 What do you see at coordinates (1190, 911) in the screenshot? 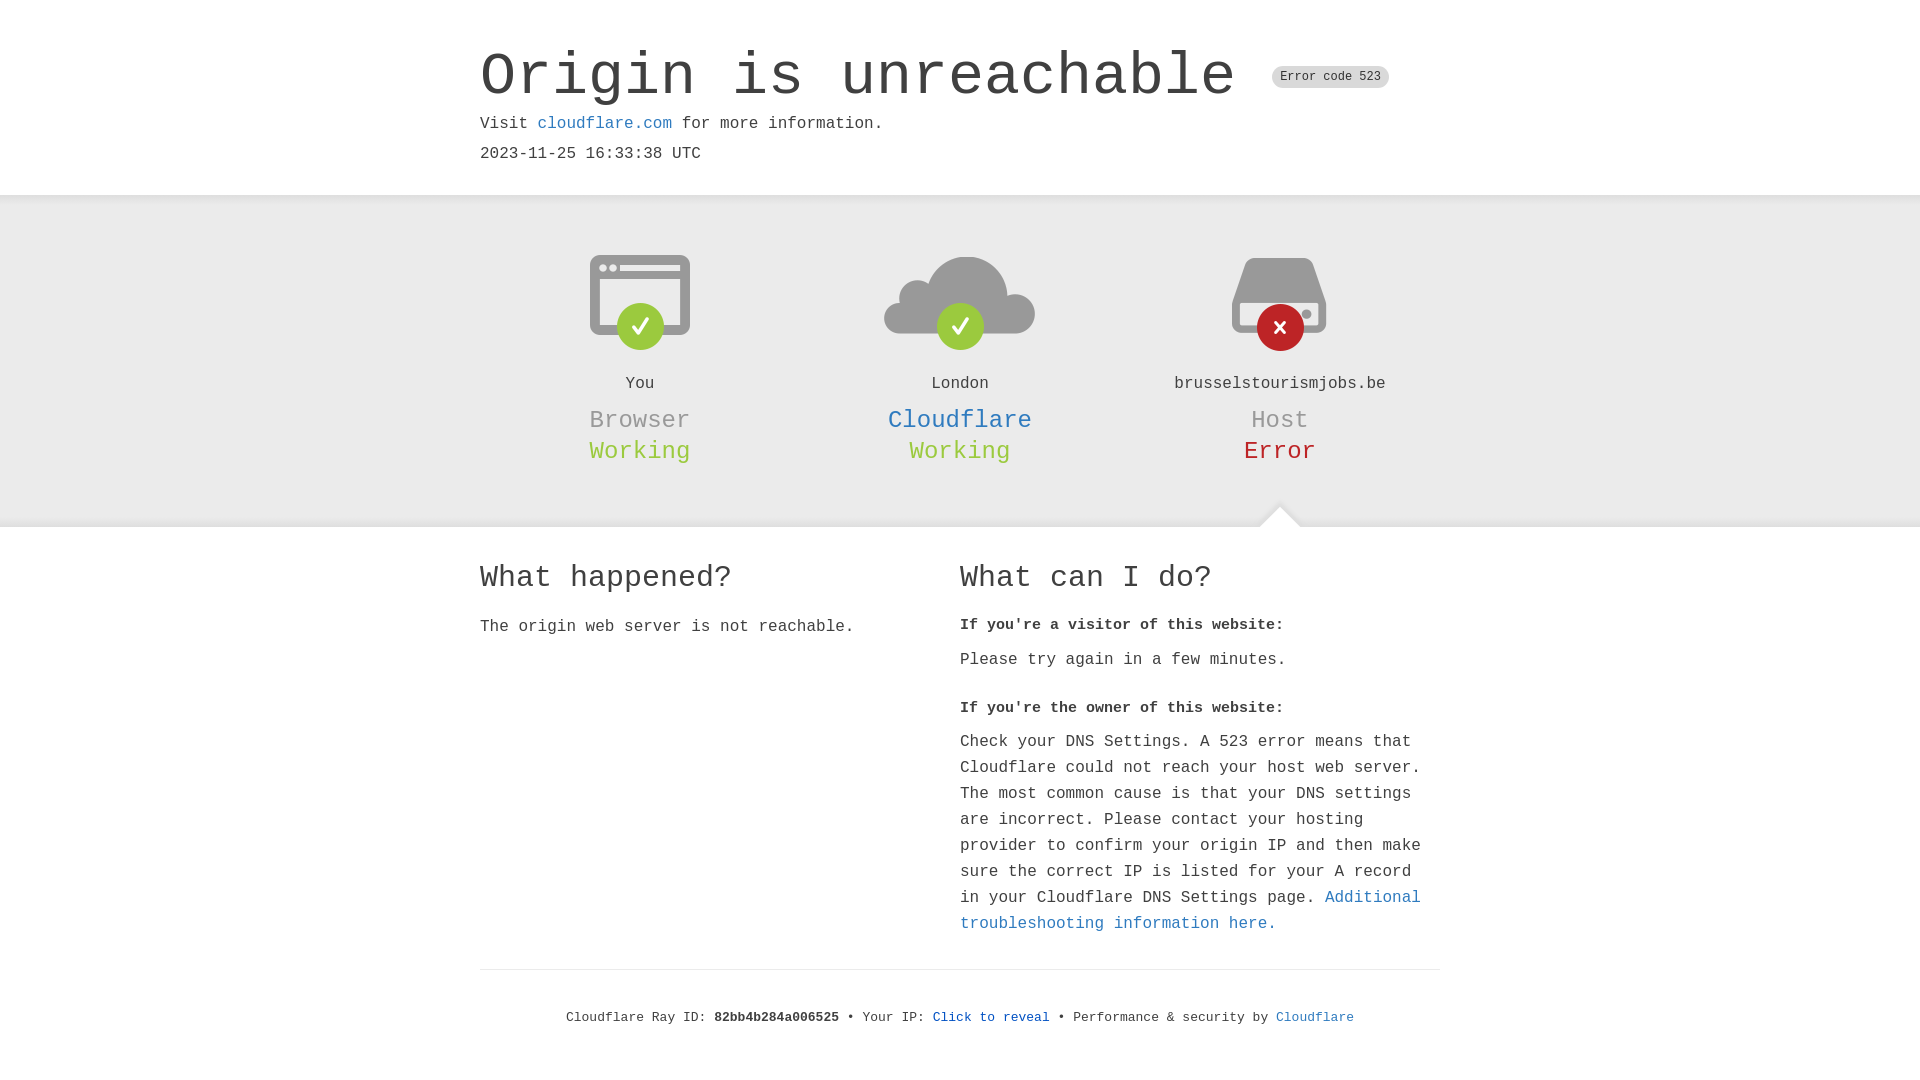
I see `Additional troubleshooting information here.` at bounding box center [1190, 911].